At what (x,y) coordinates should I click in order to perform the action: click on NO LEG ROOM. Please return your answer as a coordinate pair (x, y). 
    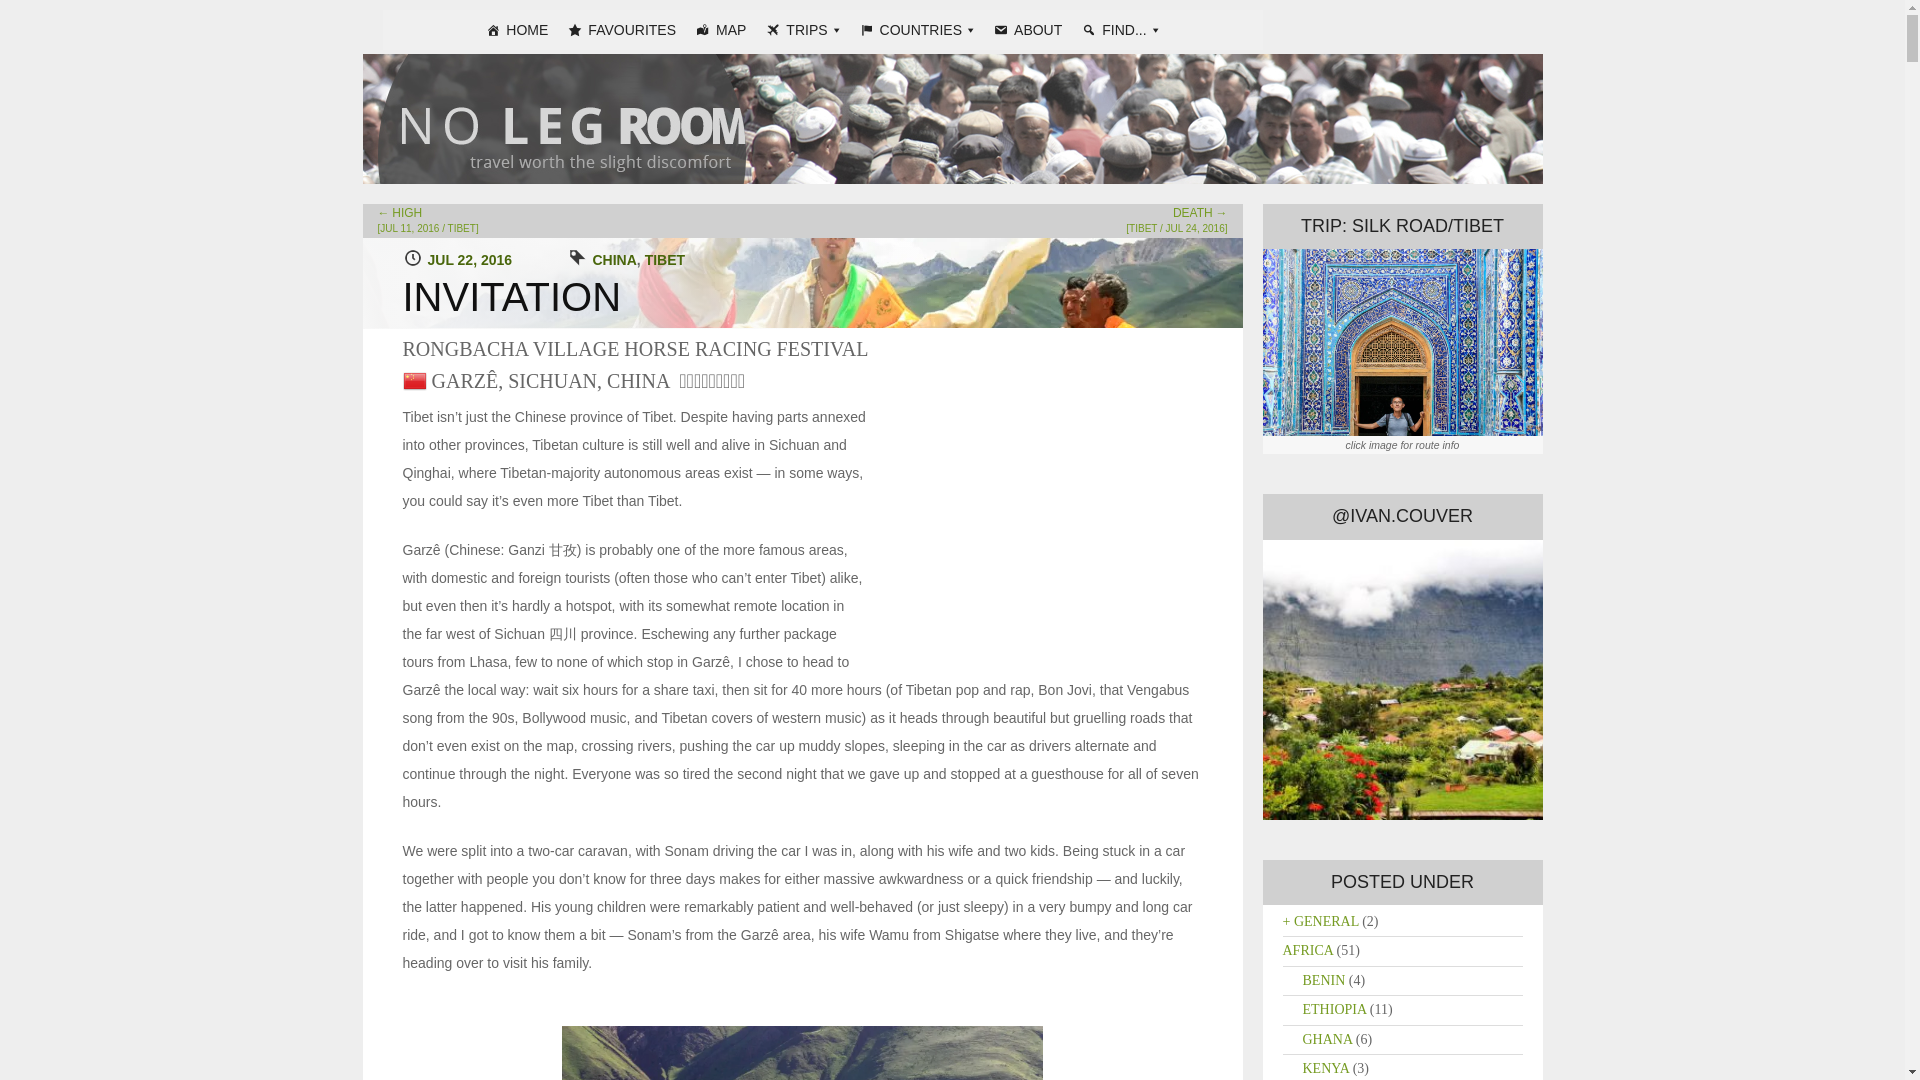
    Looking at the image, I should click on (492, 62).